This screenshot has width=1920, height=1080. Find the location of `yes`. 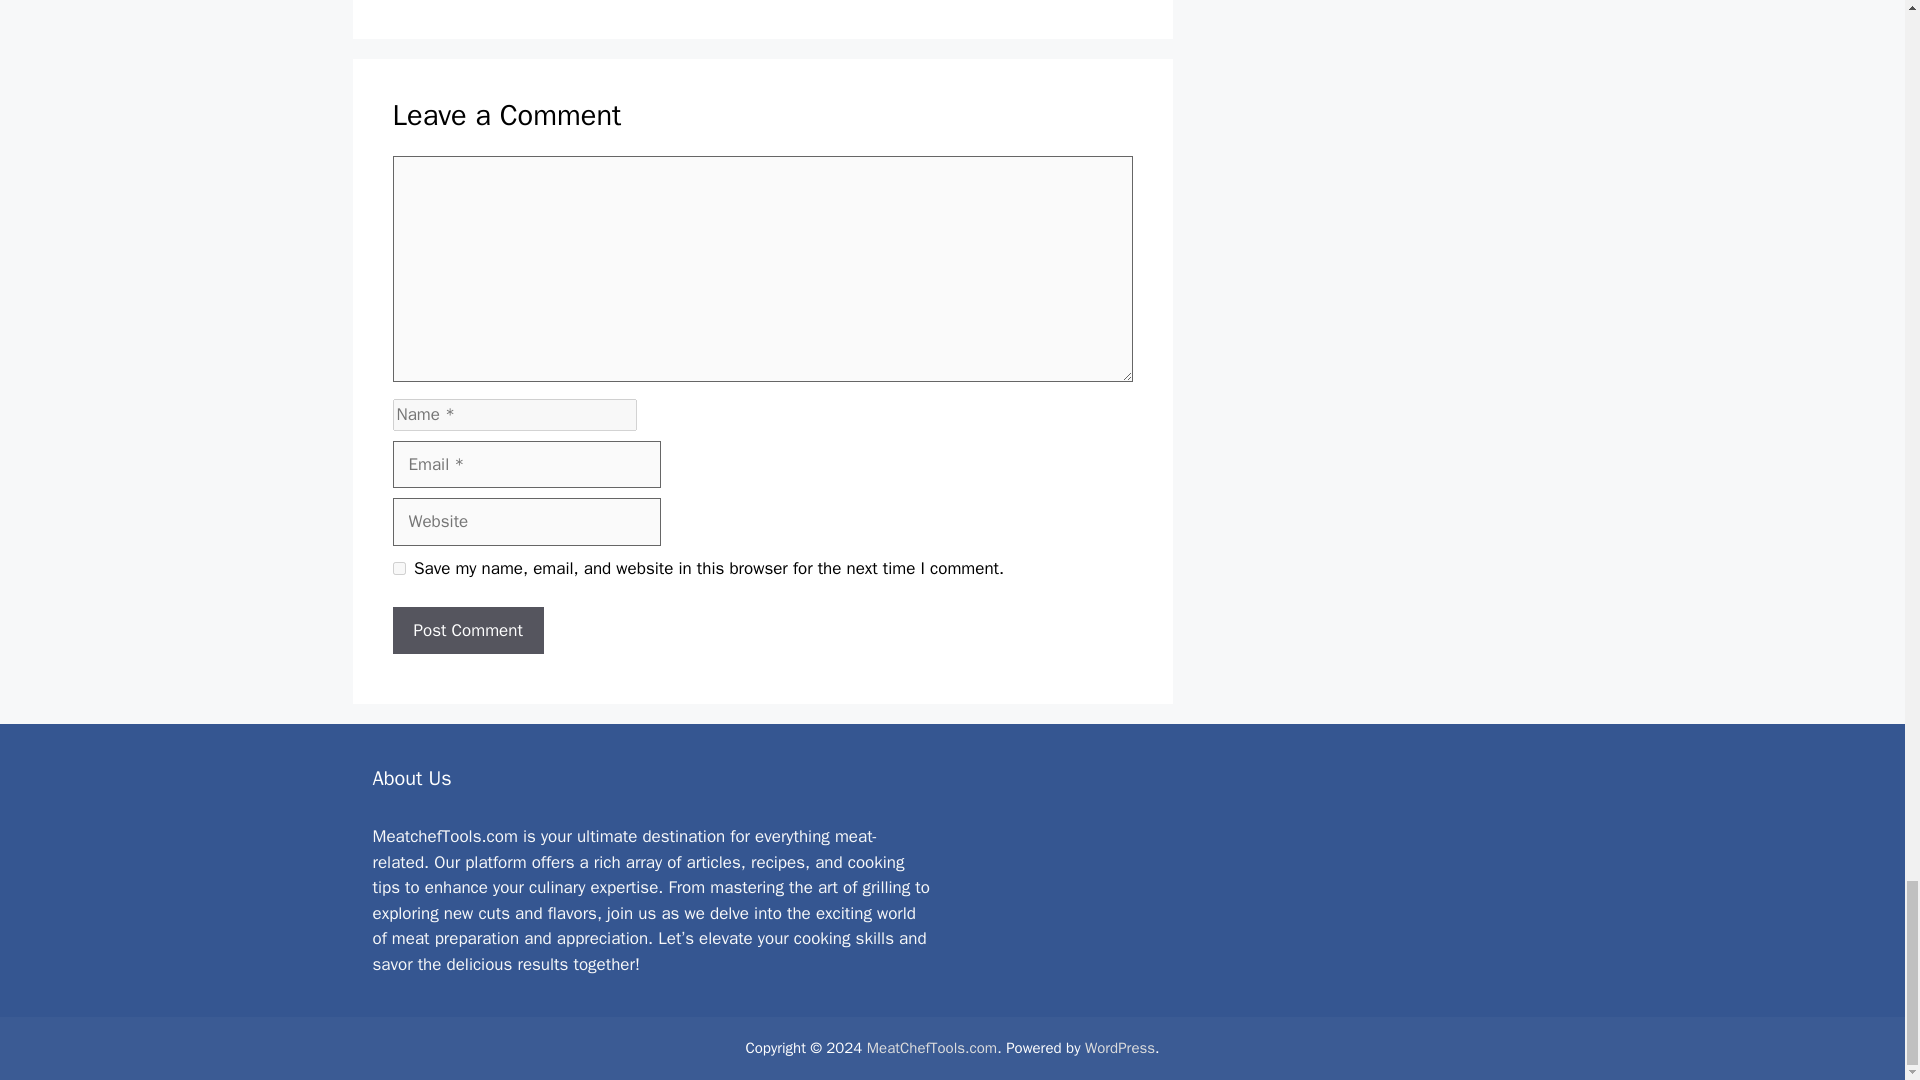

yes is located at coordinates (398, 568).